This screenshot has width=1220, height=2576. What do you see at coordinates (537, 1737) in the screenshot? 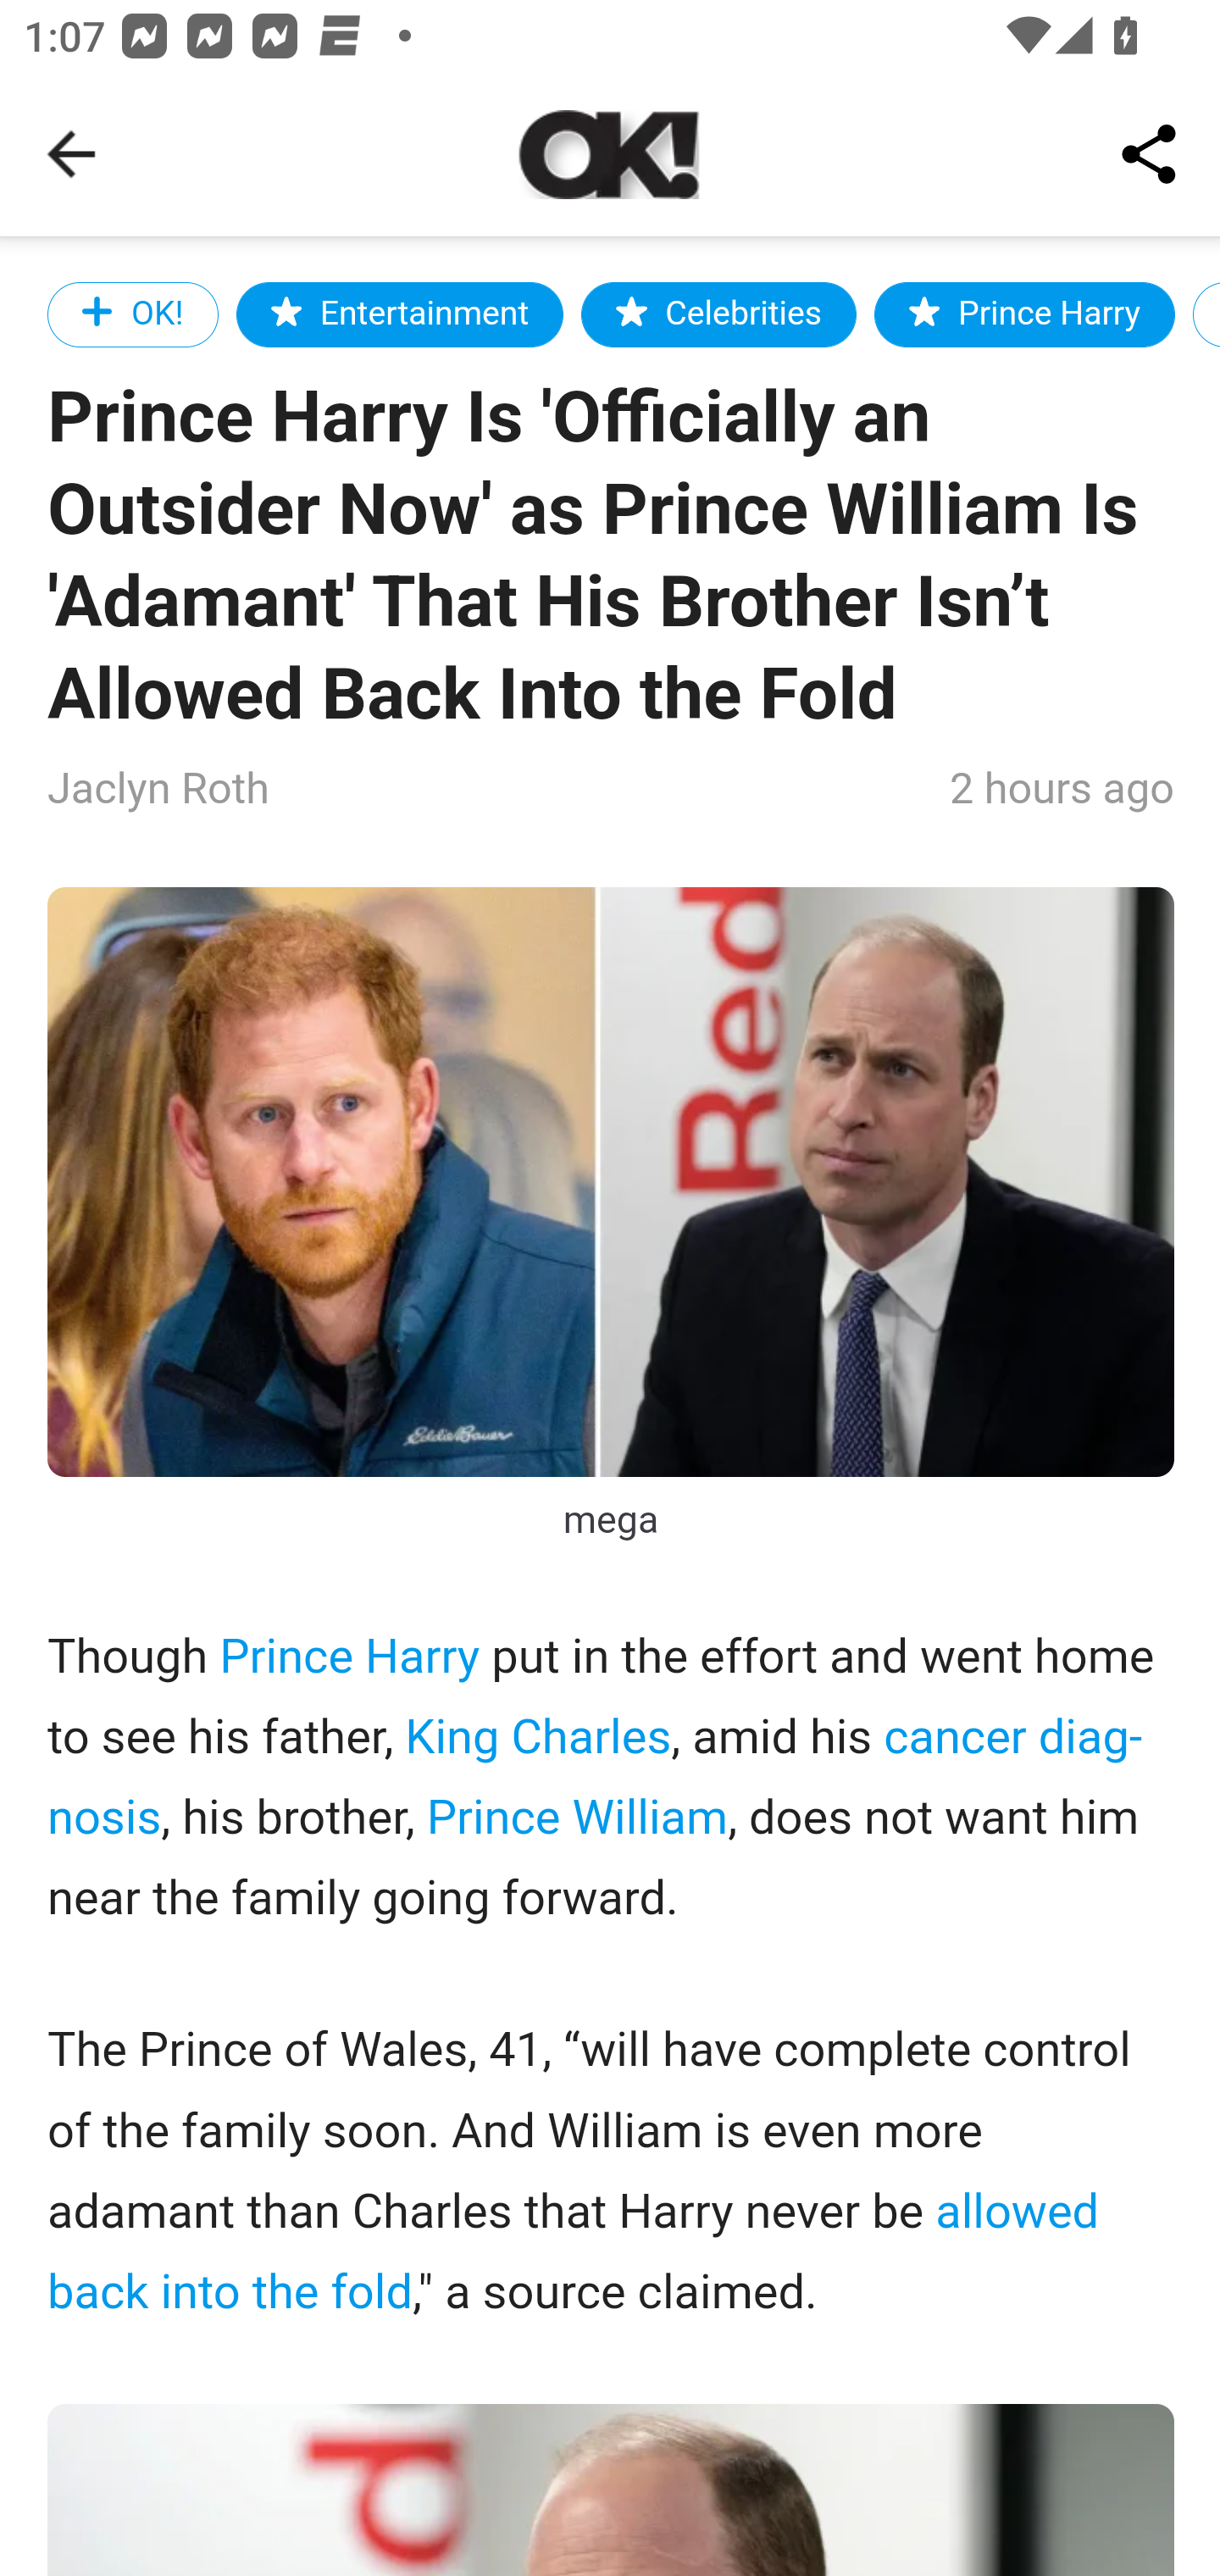
I see `King Charles` at bounding box center [537, 1737].